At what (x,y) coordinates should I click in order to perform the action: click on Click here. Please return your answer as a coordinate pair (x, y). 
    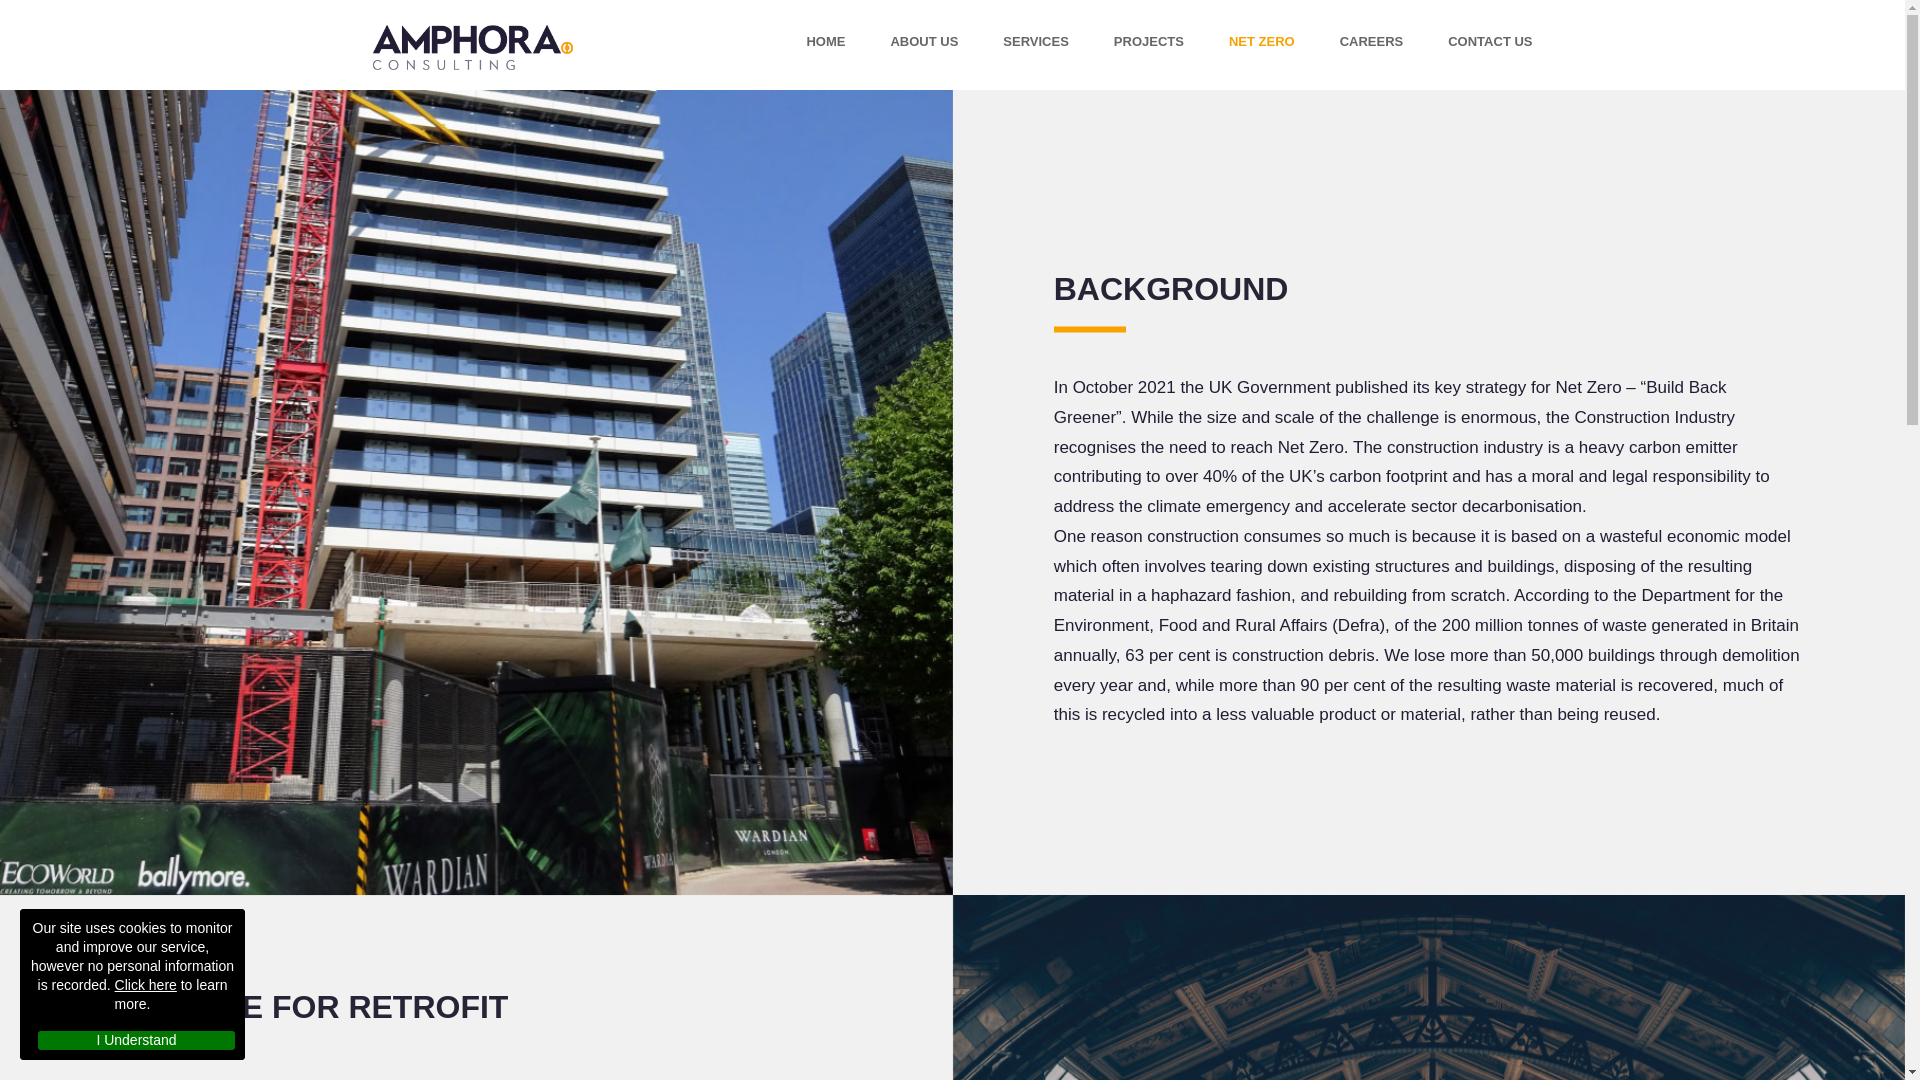
    Looking at the image, I should click on (146, 970).